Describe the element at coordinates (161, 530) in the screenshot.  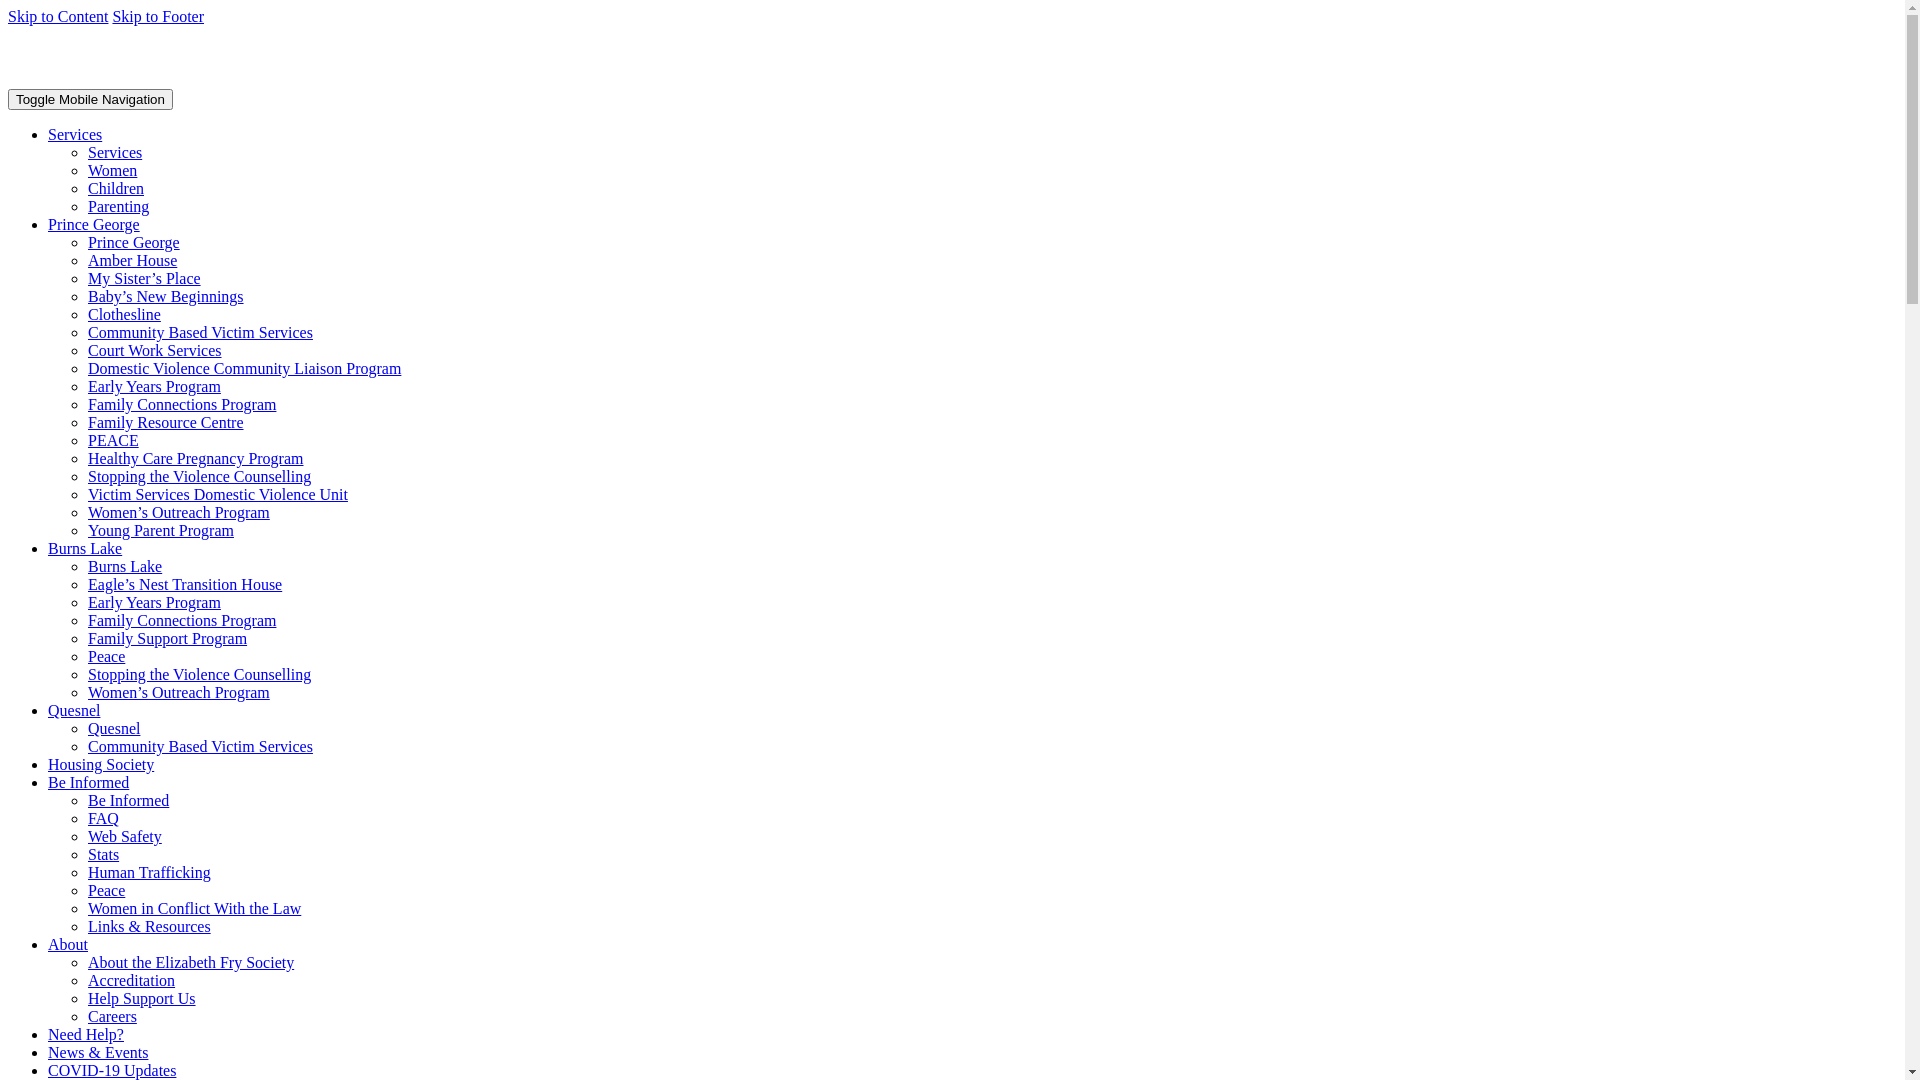
I see `Young Parent Program` at that location.